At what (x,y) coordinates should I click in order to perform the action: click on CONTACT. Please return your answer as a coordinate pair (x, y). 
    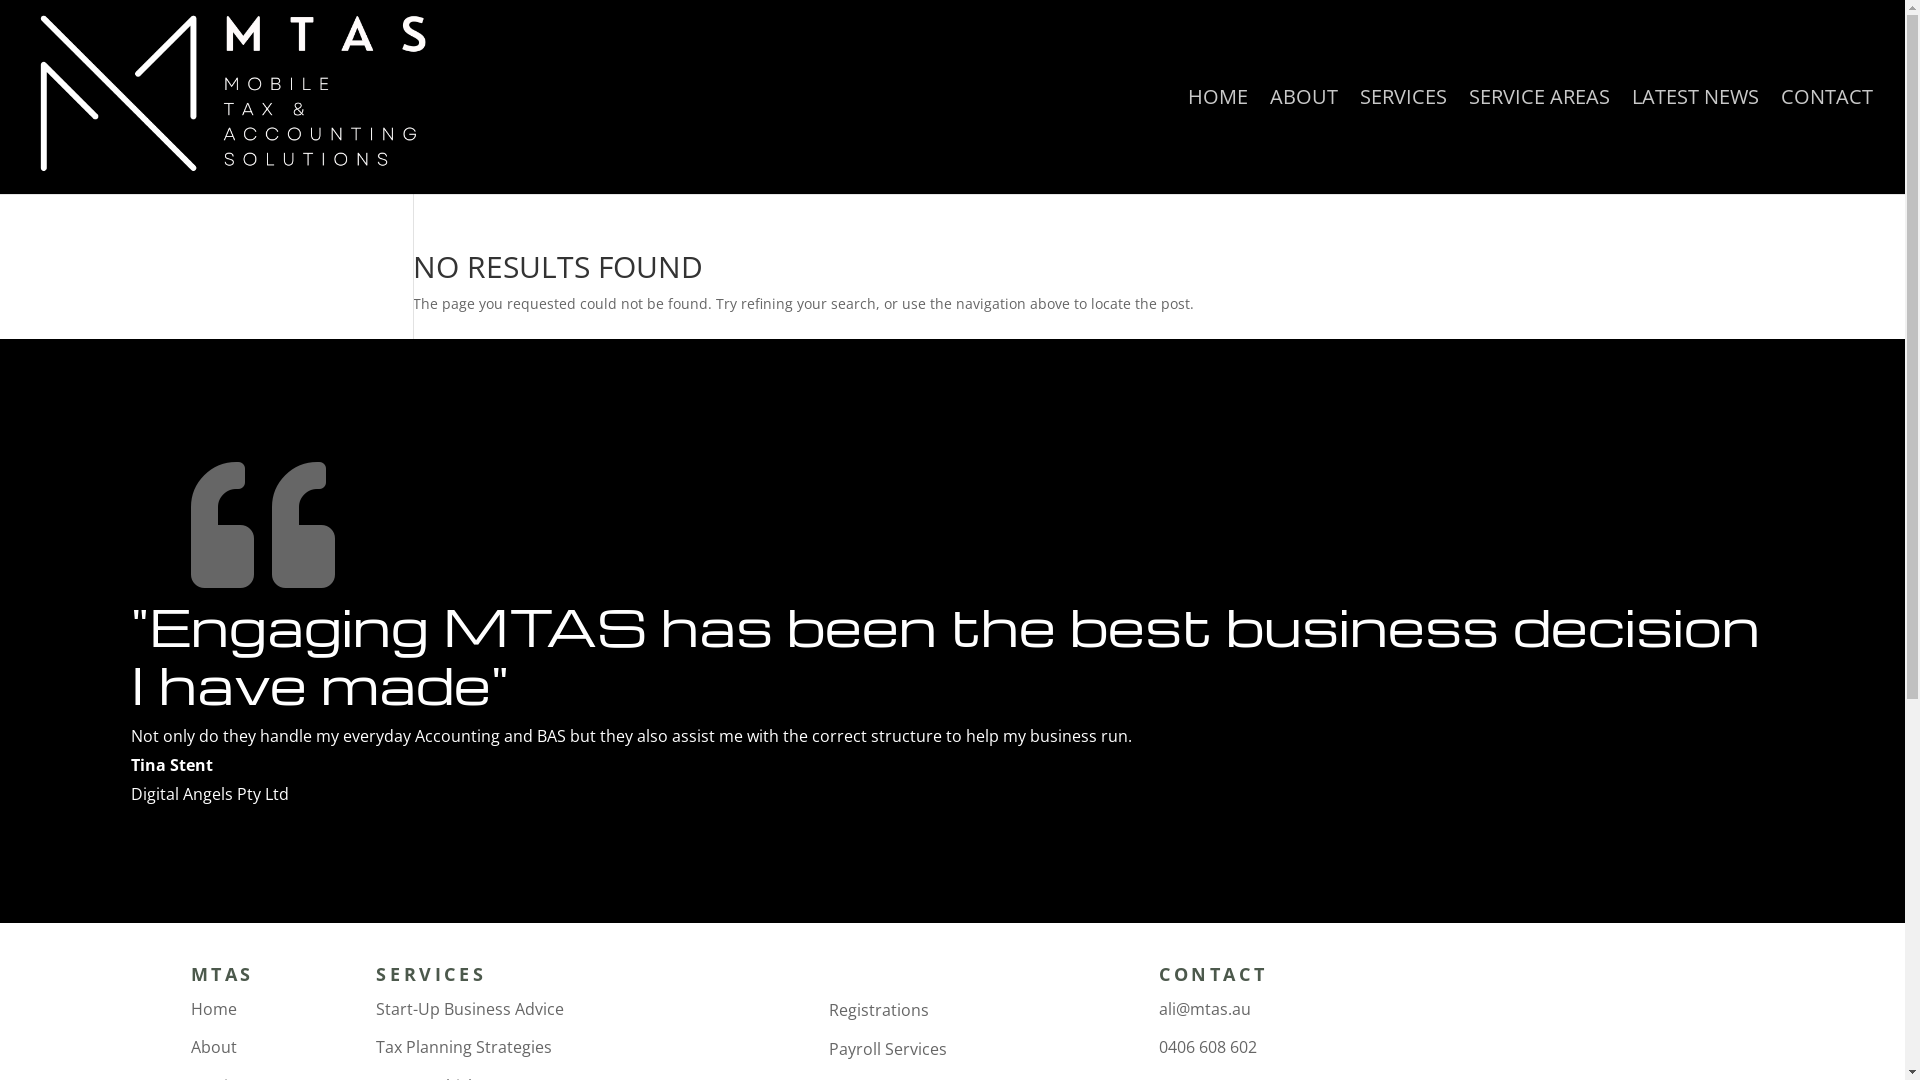
    Looking at the image, I should click on (1827, 142).